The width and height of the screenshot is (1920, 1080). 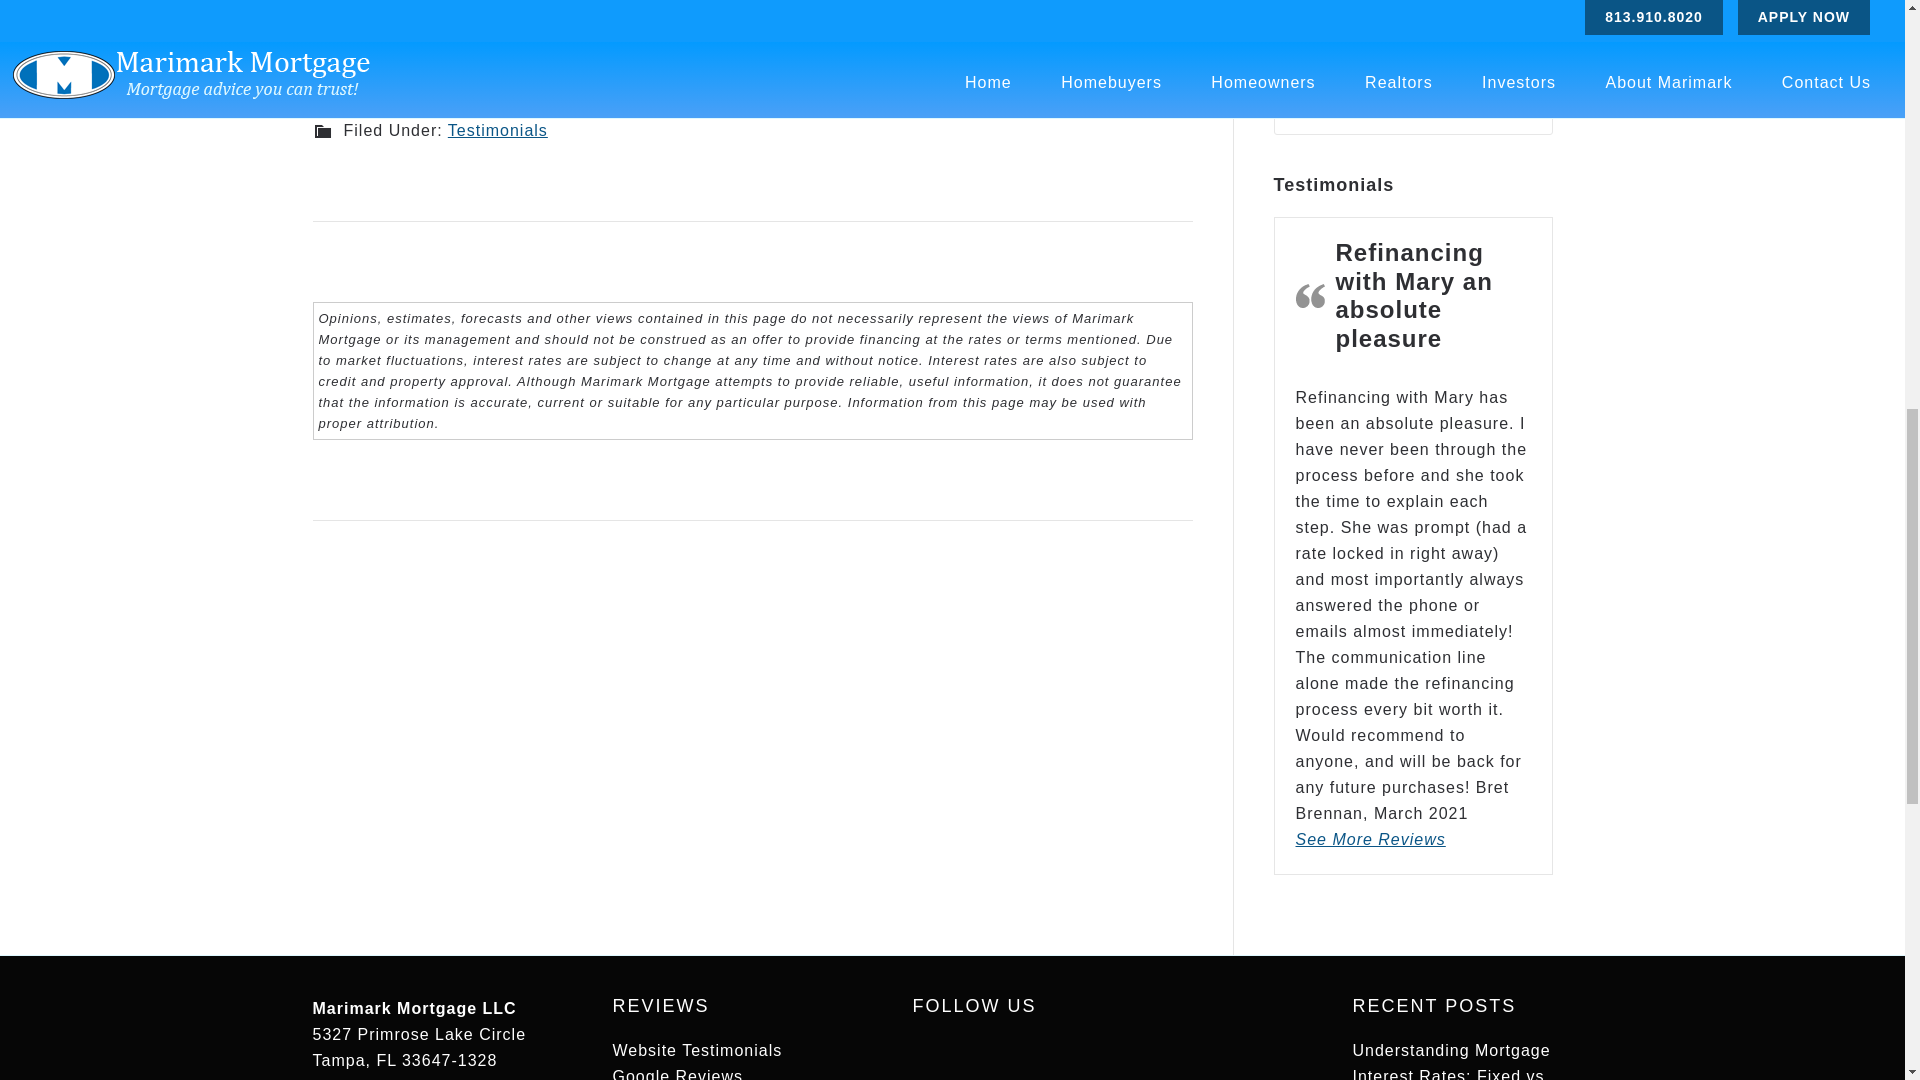 What do you see at coordinates (414, 1008) in the screenshot?
I see `Marimark Mortgage LLC` at bounding box center [414, 1008].